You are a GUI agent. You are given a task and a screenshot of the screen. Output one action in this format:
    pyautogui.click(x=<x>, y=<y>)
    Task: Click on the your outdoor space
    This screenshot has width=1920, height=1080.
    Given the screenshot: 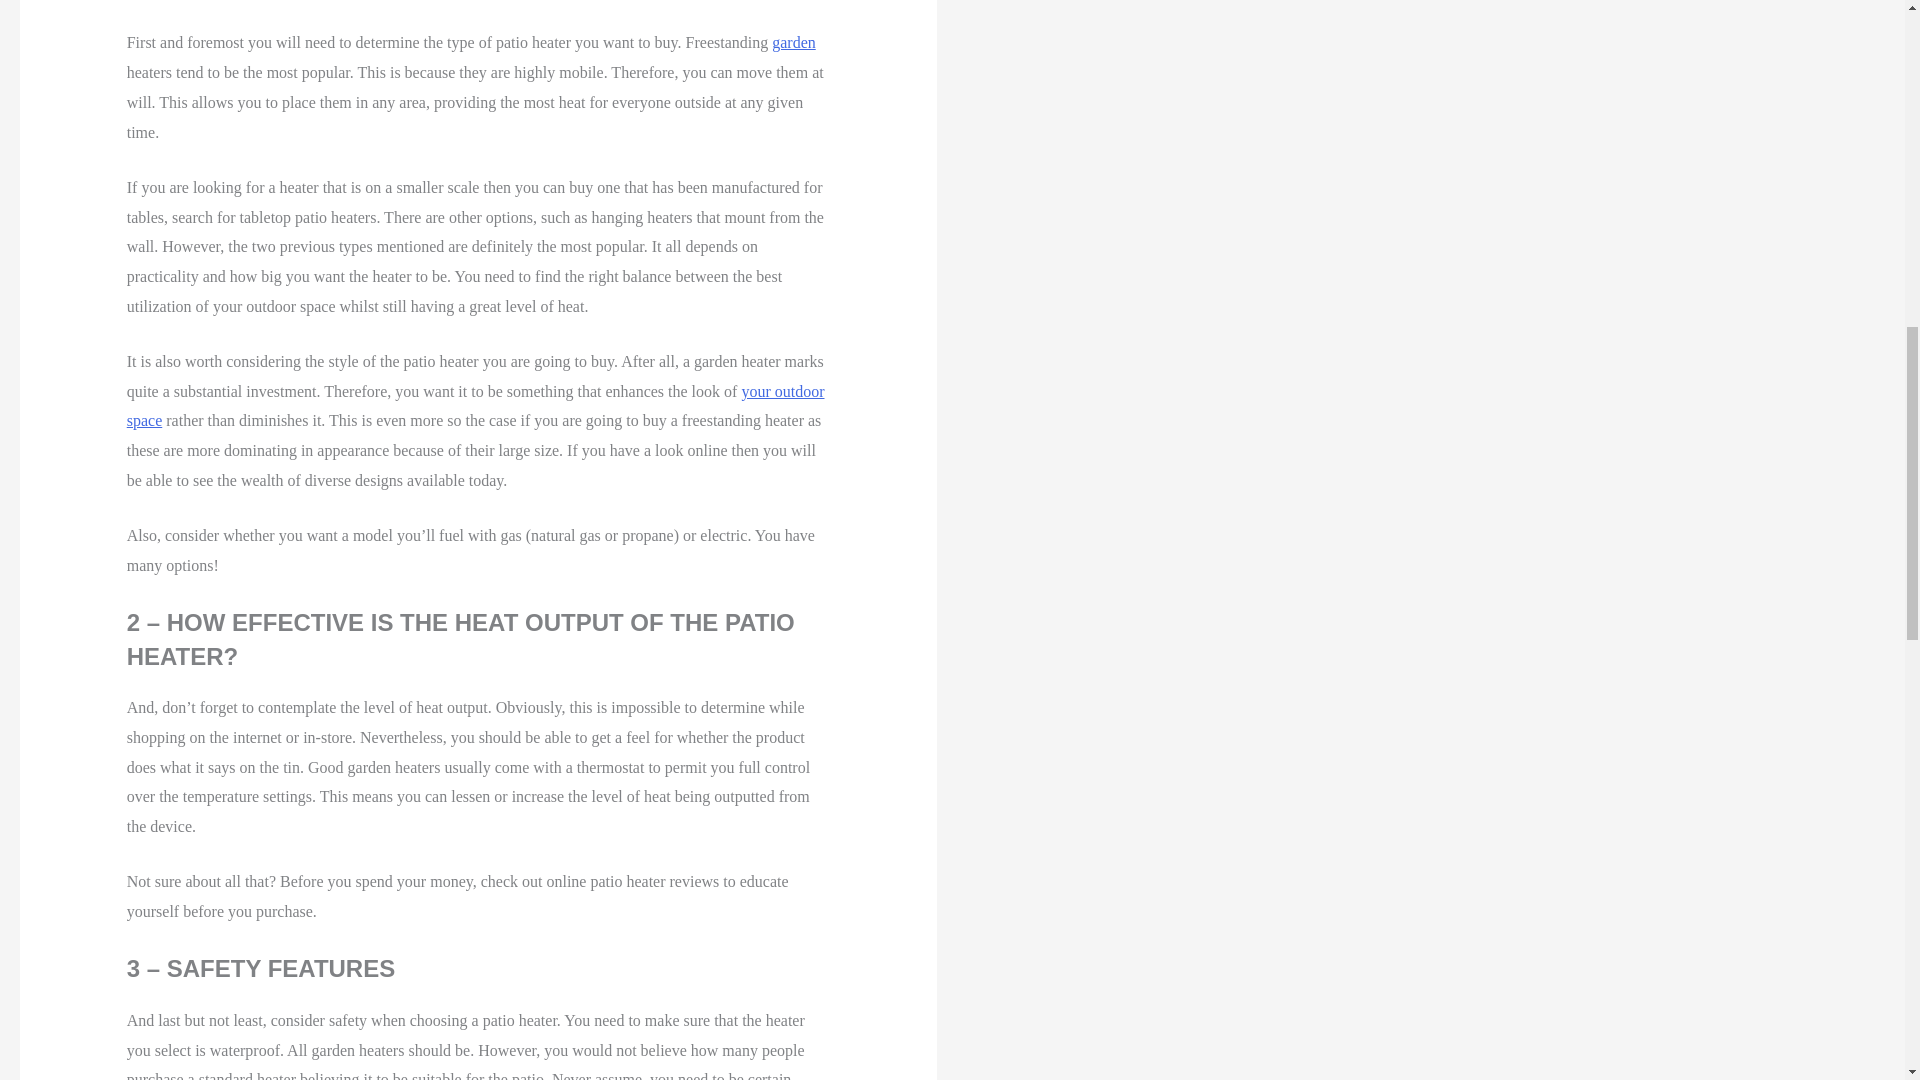 What is the action you would take?
    pyautogui.click(x=476, y=406)
    